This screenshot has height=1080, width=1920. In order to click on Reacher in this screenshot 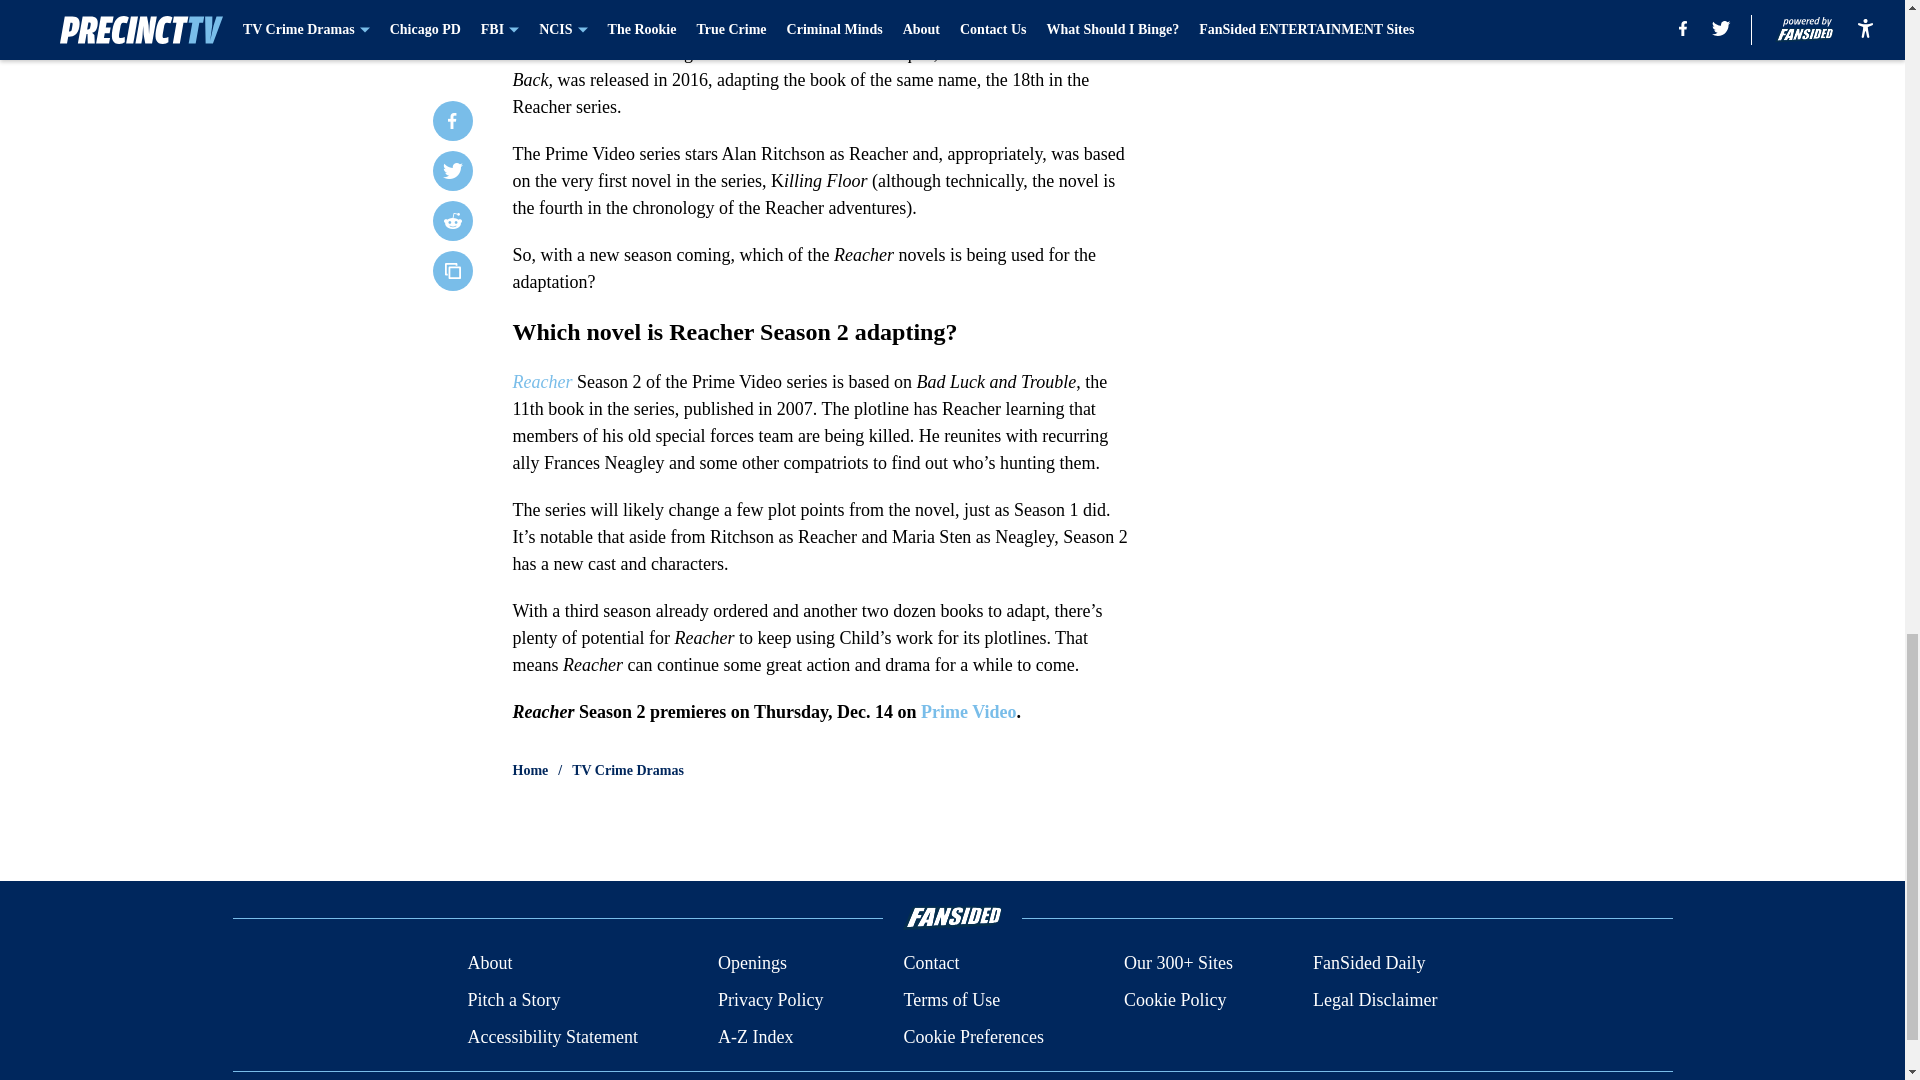, I will do `click(544, 382)`.